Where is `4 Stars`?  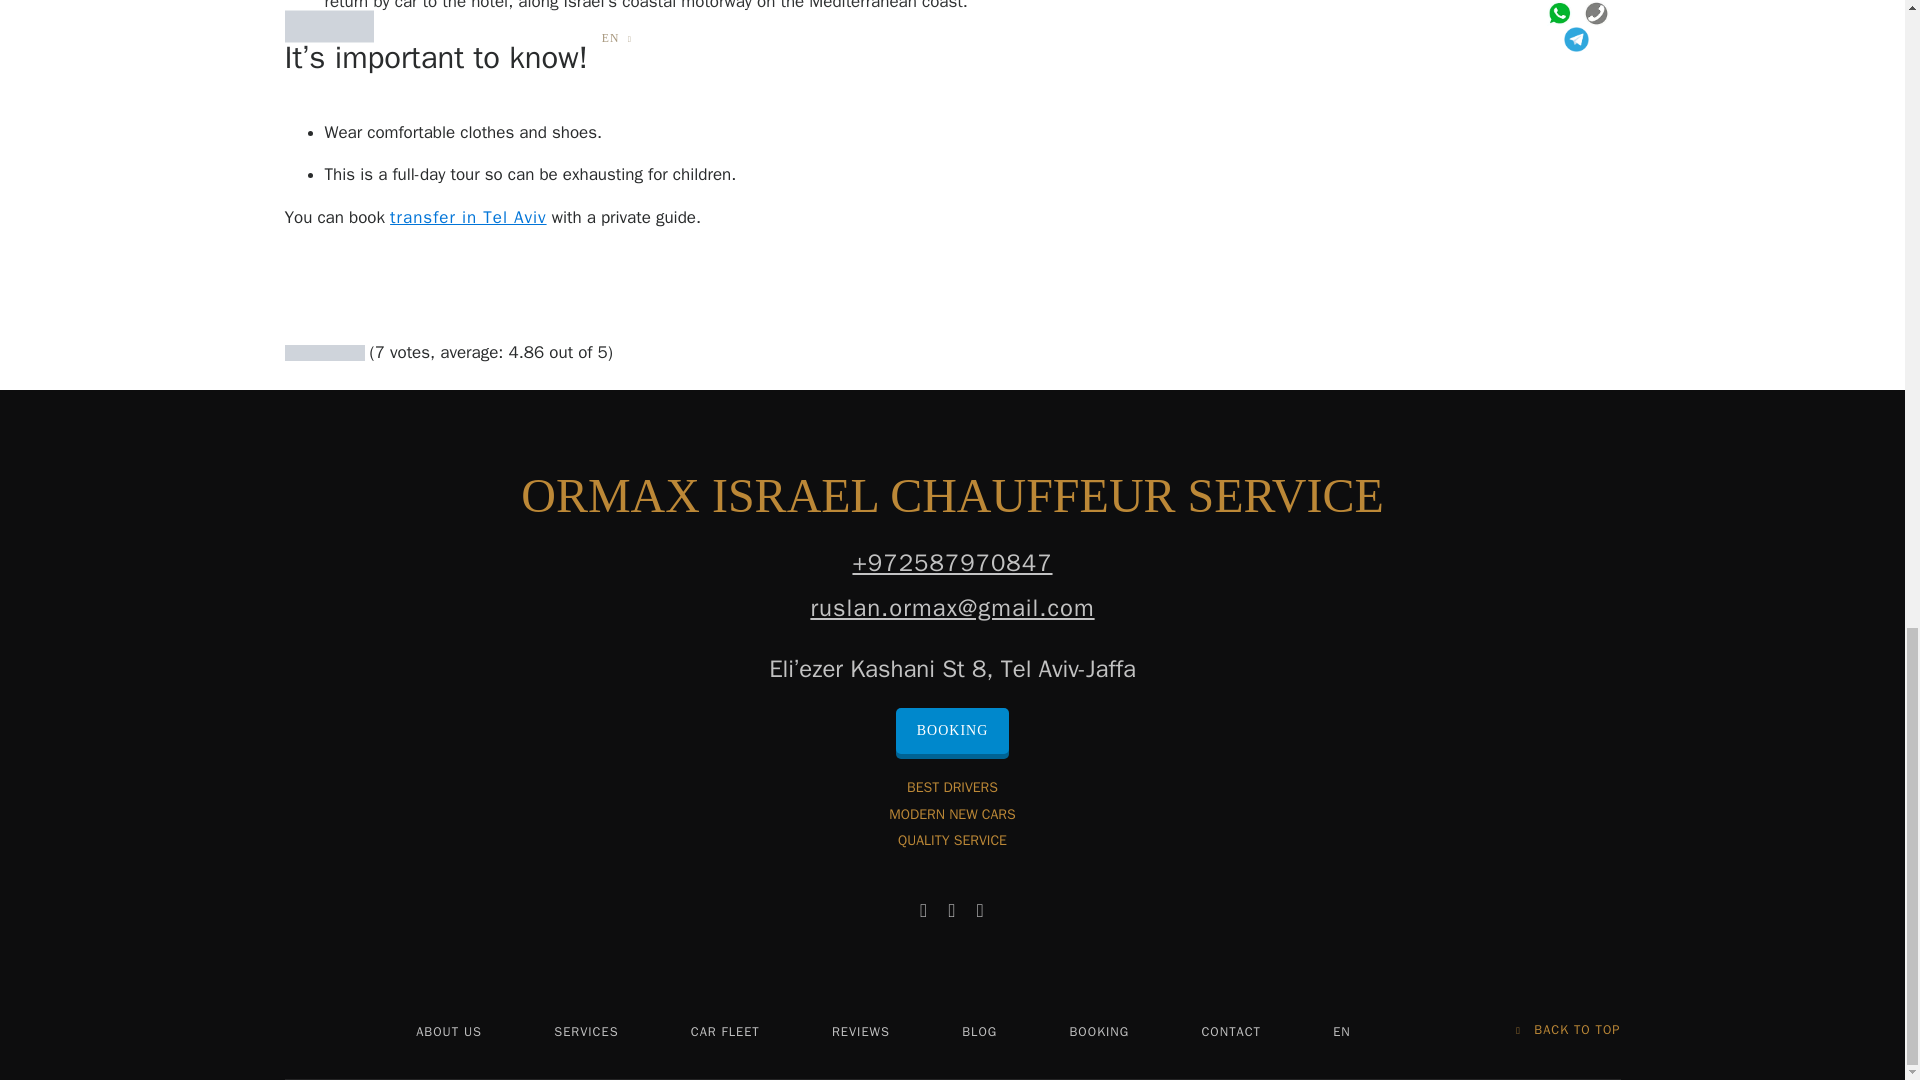 4 Stars is located at coordinates (340, 352).